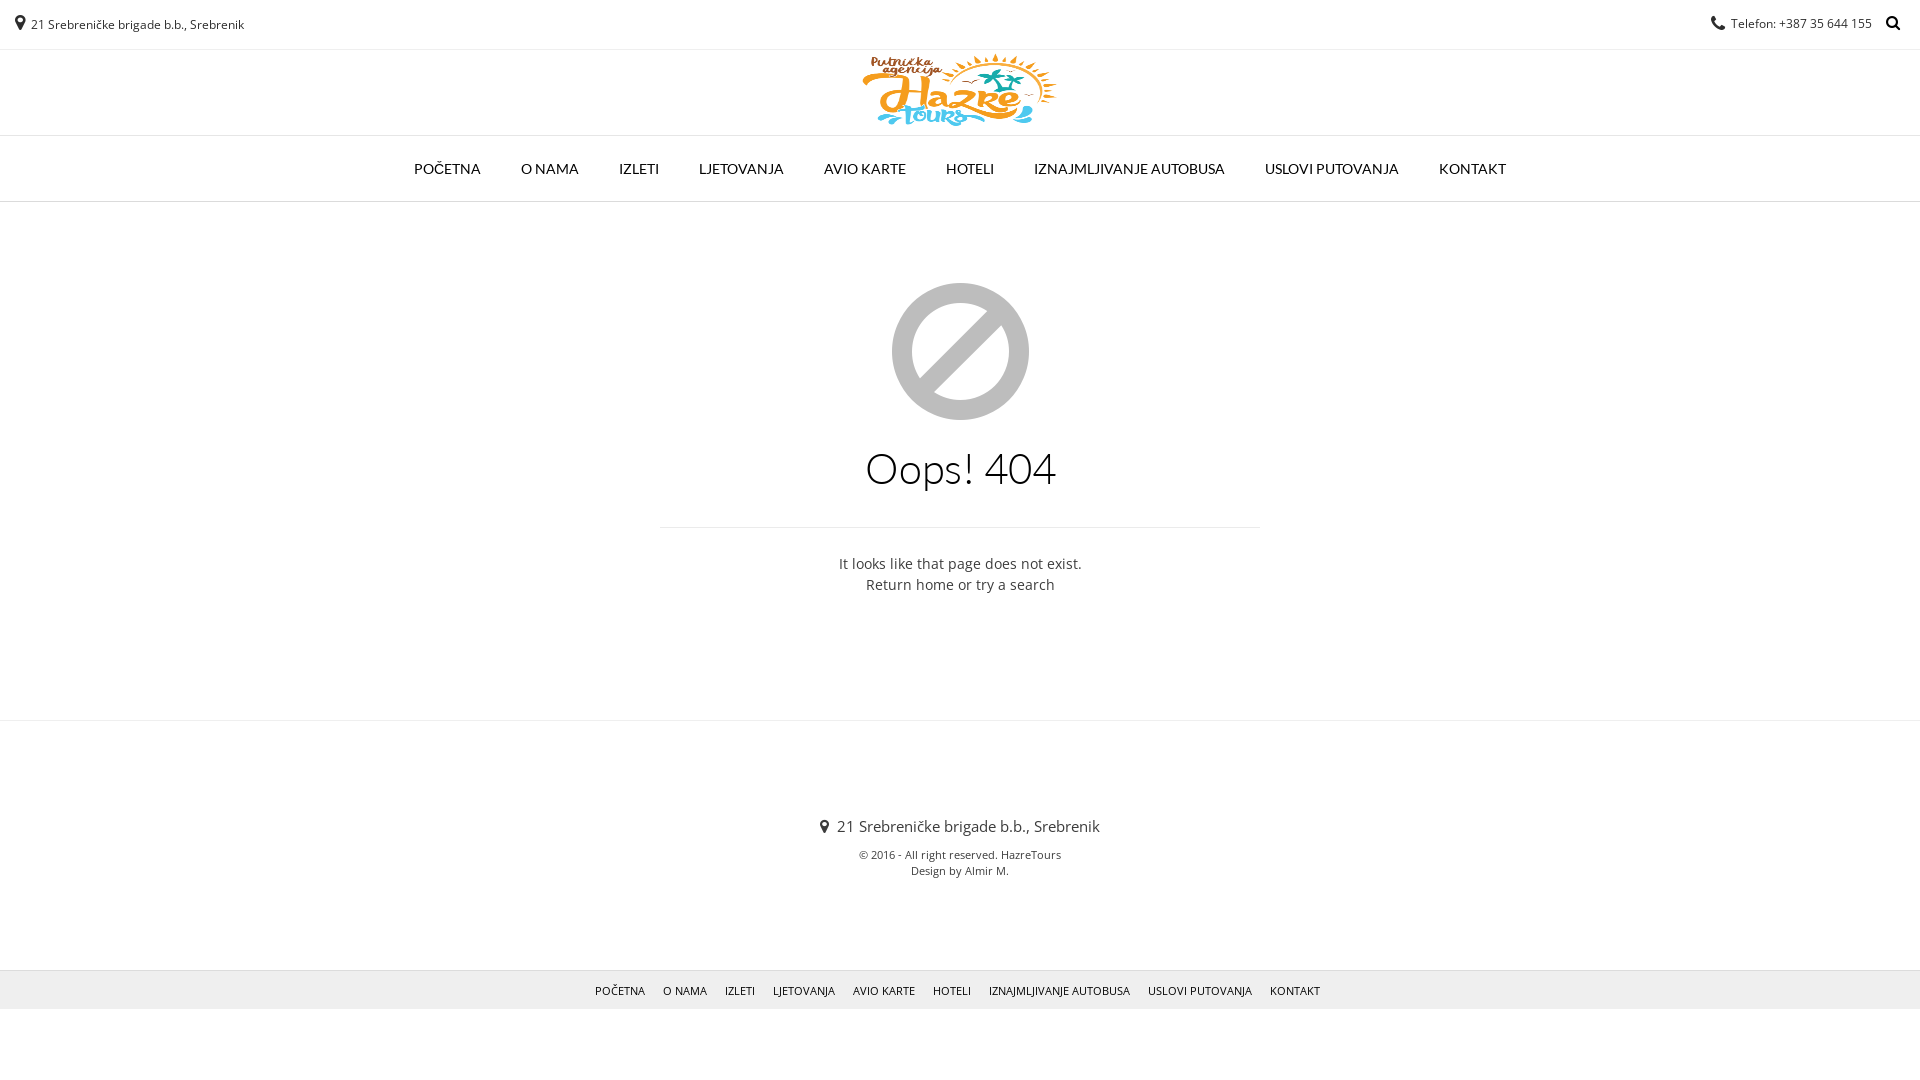 Image resolution: width=1920 pixels, height=1080 pixels. What do you see at coordinates (804, 990) in the screenshot?
I see `LJETOVANJA` at bounding box center [804, 990].